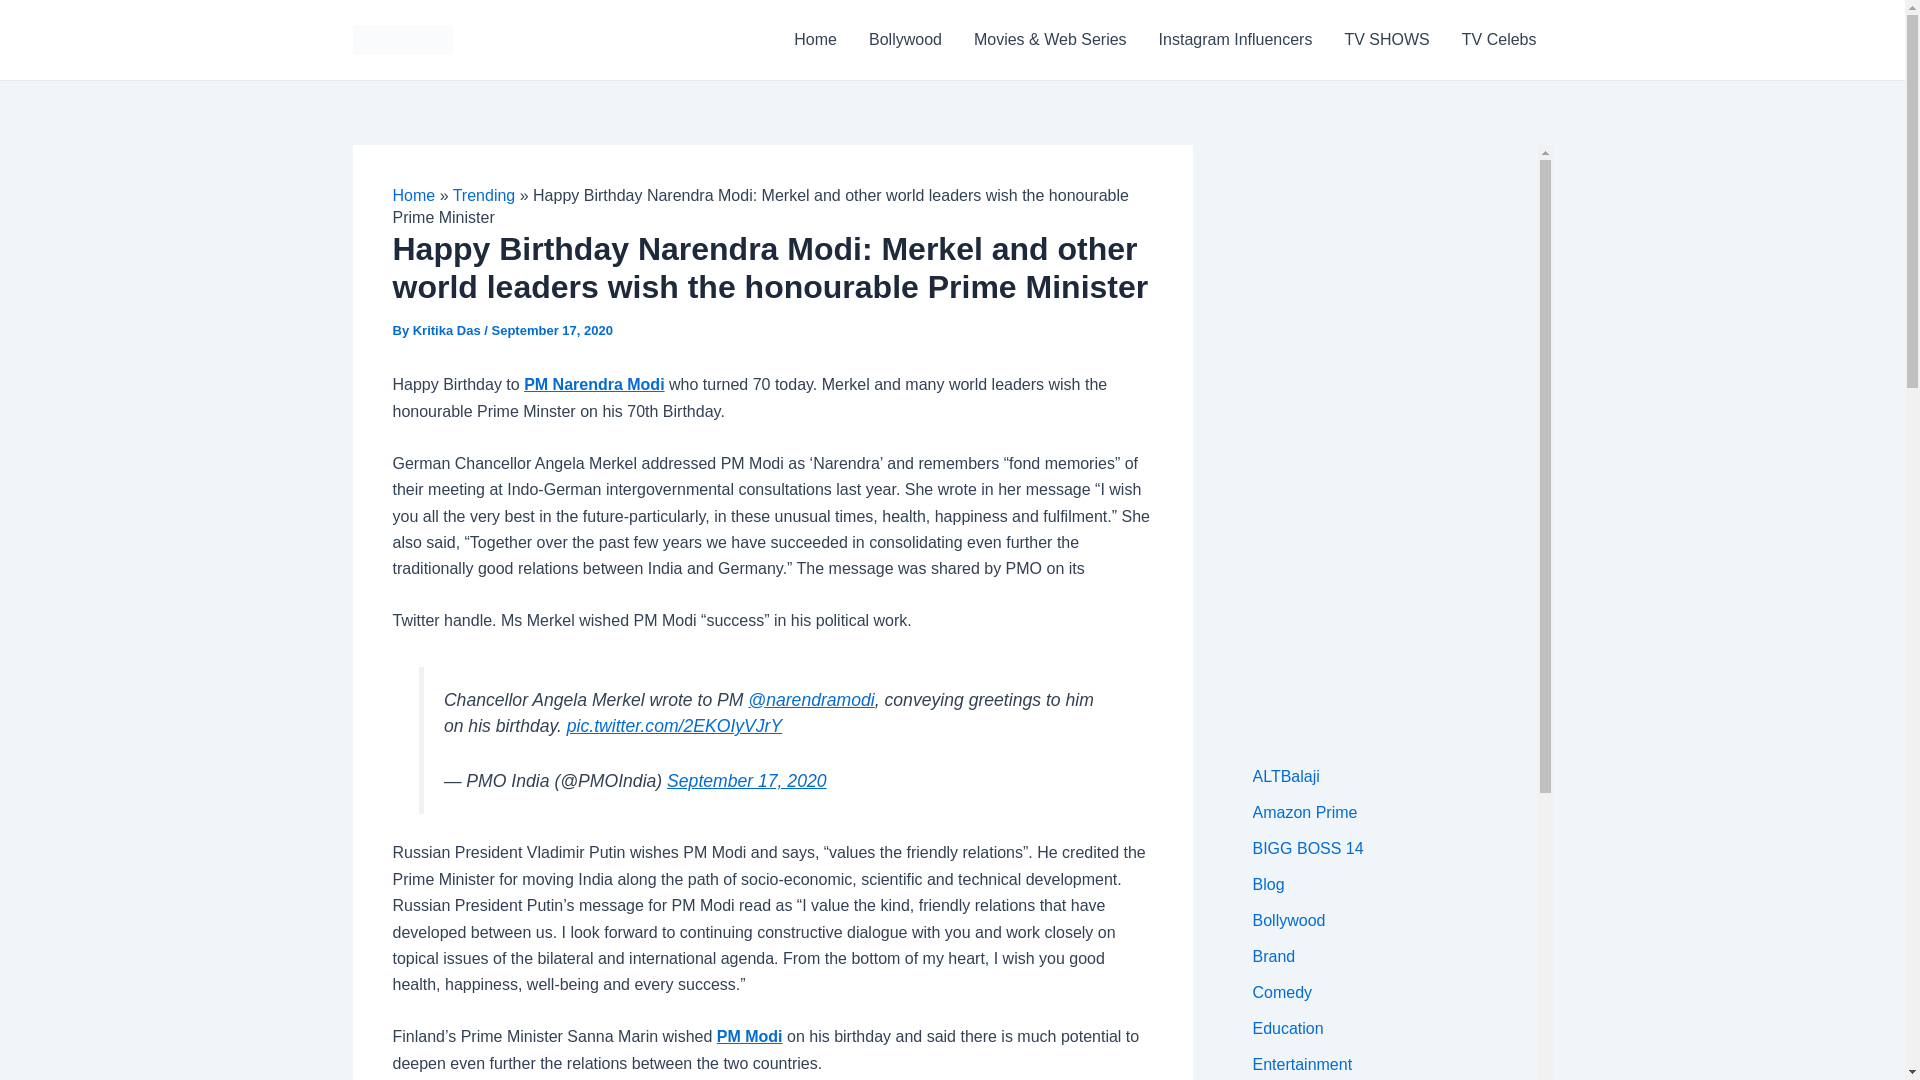 The width and height of the screenshot is (1920, 1080). What do you see at coordinates (594, 384) in the screenshot?
I see `PM Narendra Modi` at bounding box center [594, 384].